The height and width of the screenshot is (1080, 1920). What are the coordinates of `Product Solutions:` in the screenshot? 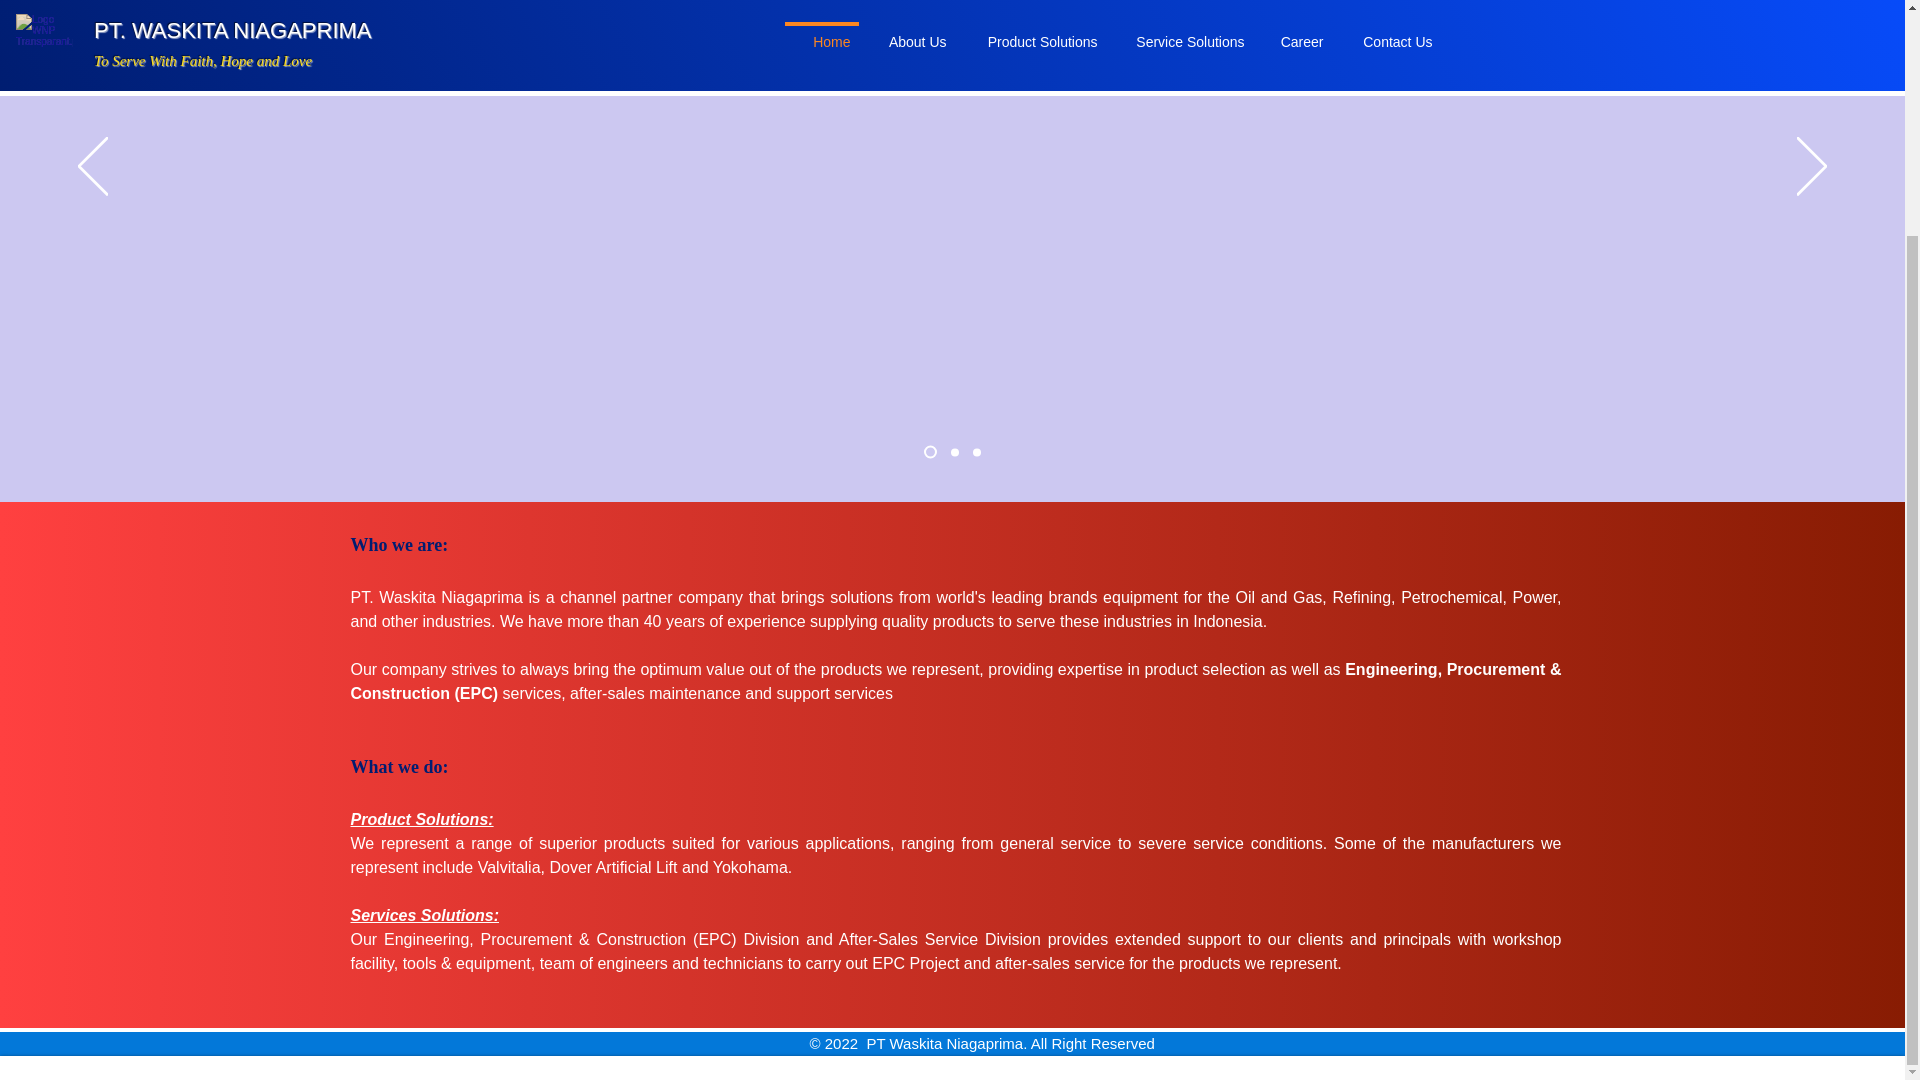 It's located at (421, 820).